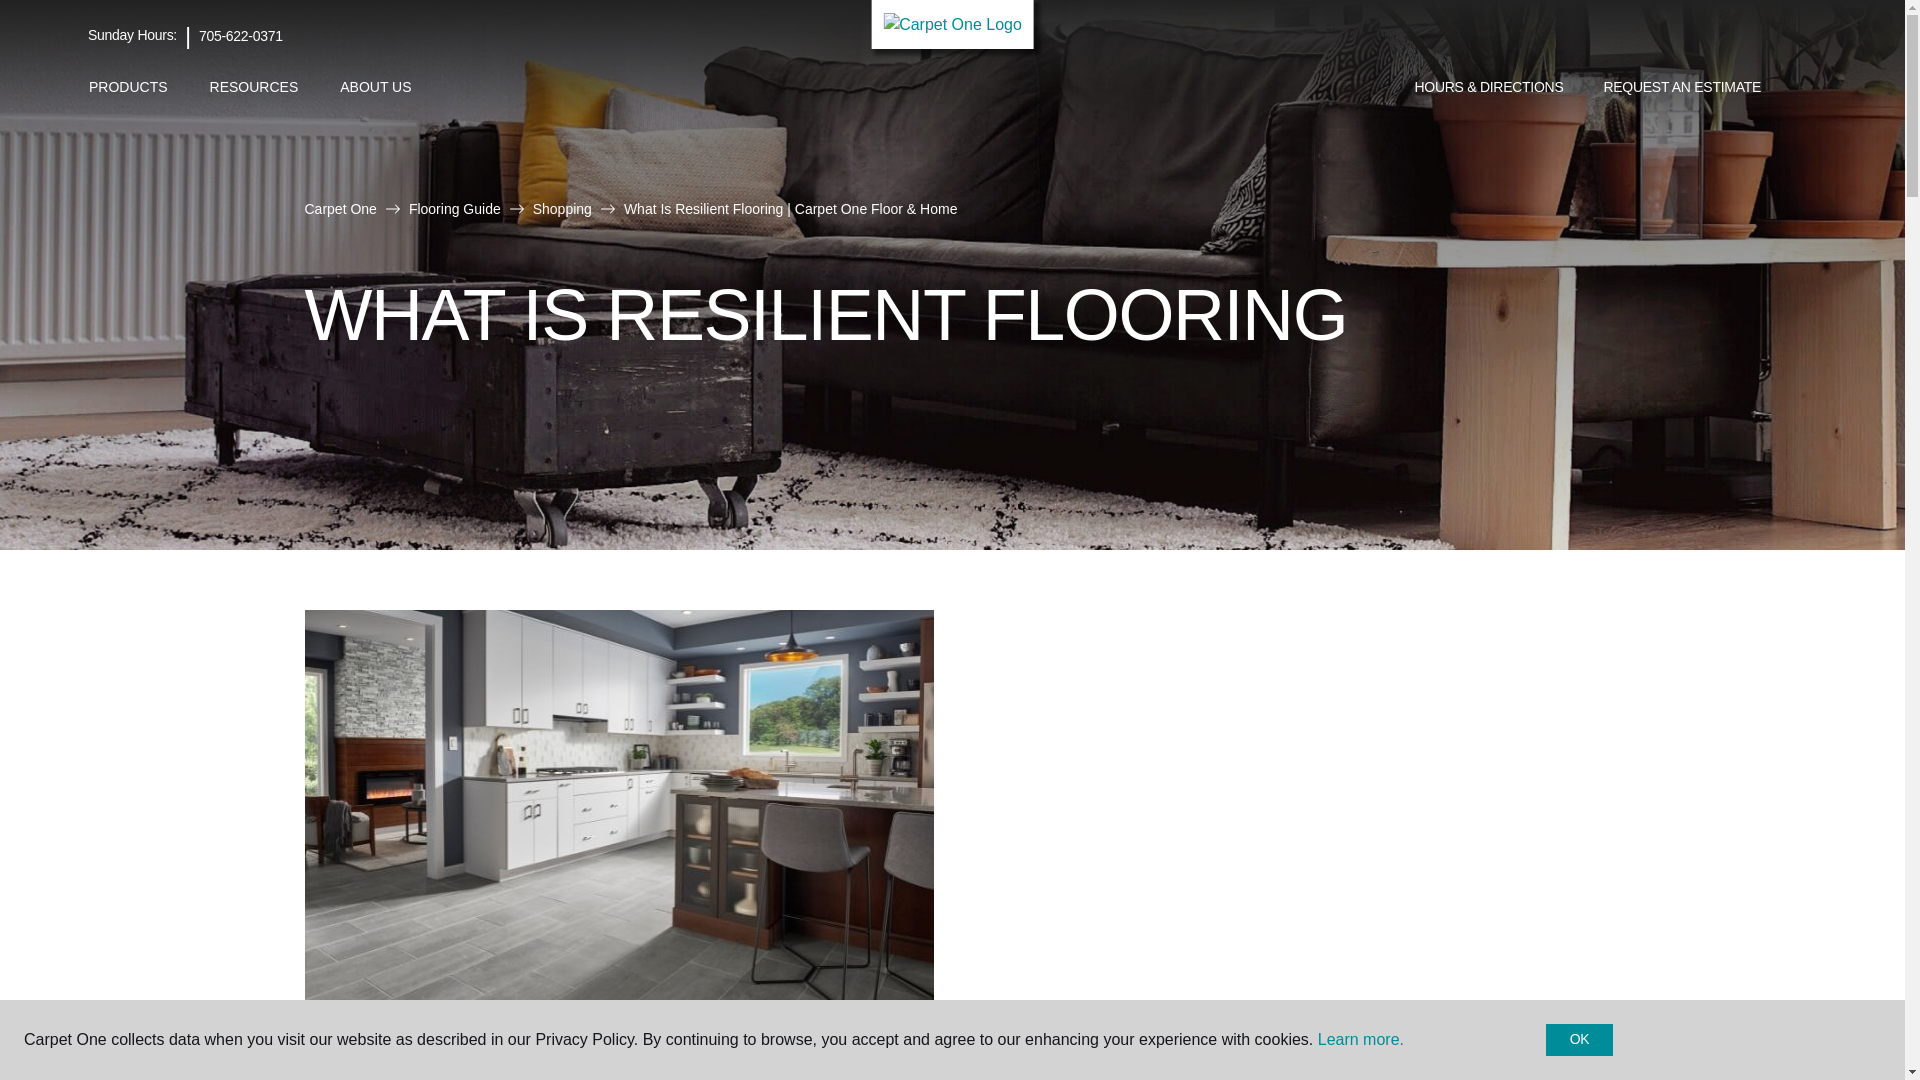 The image size is (1920, 1080). I want to click on RESOURCES, so click(254, 87).